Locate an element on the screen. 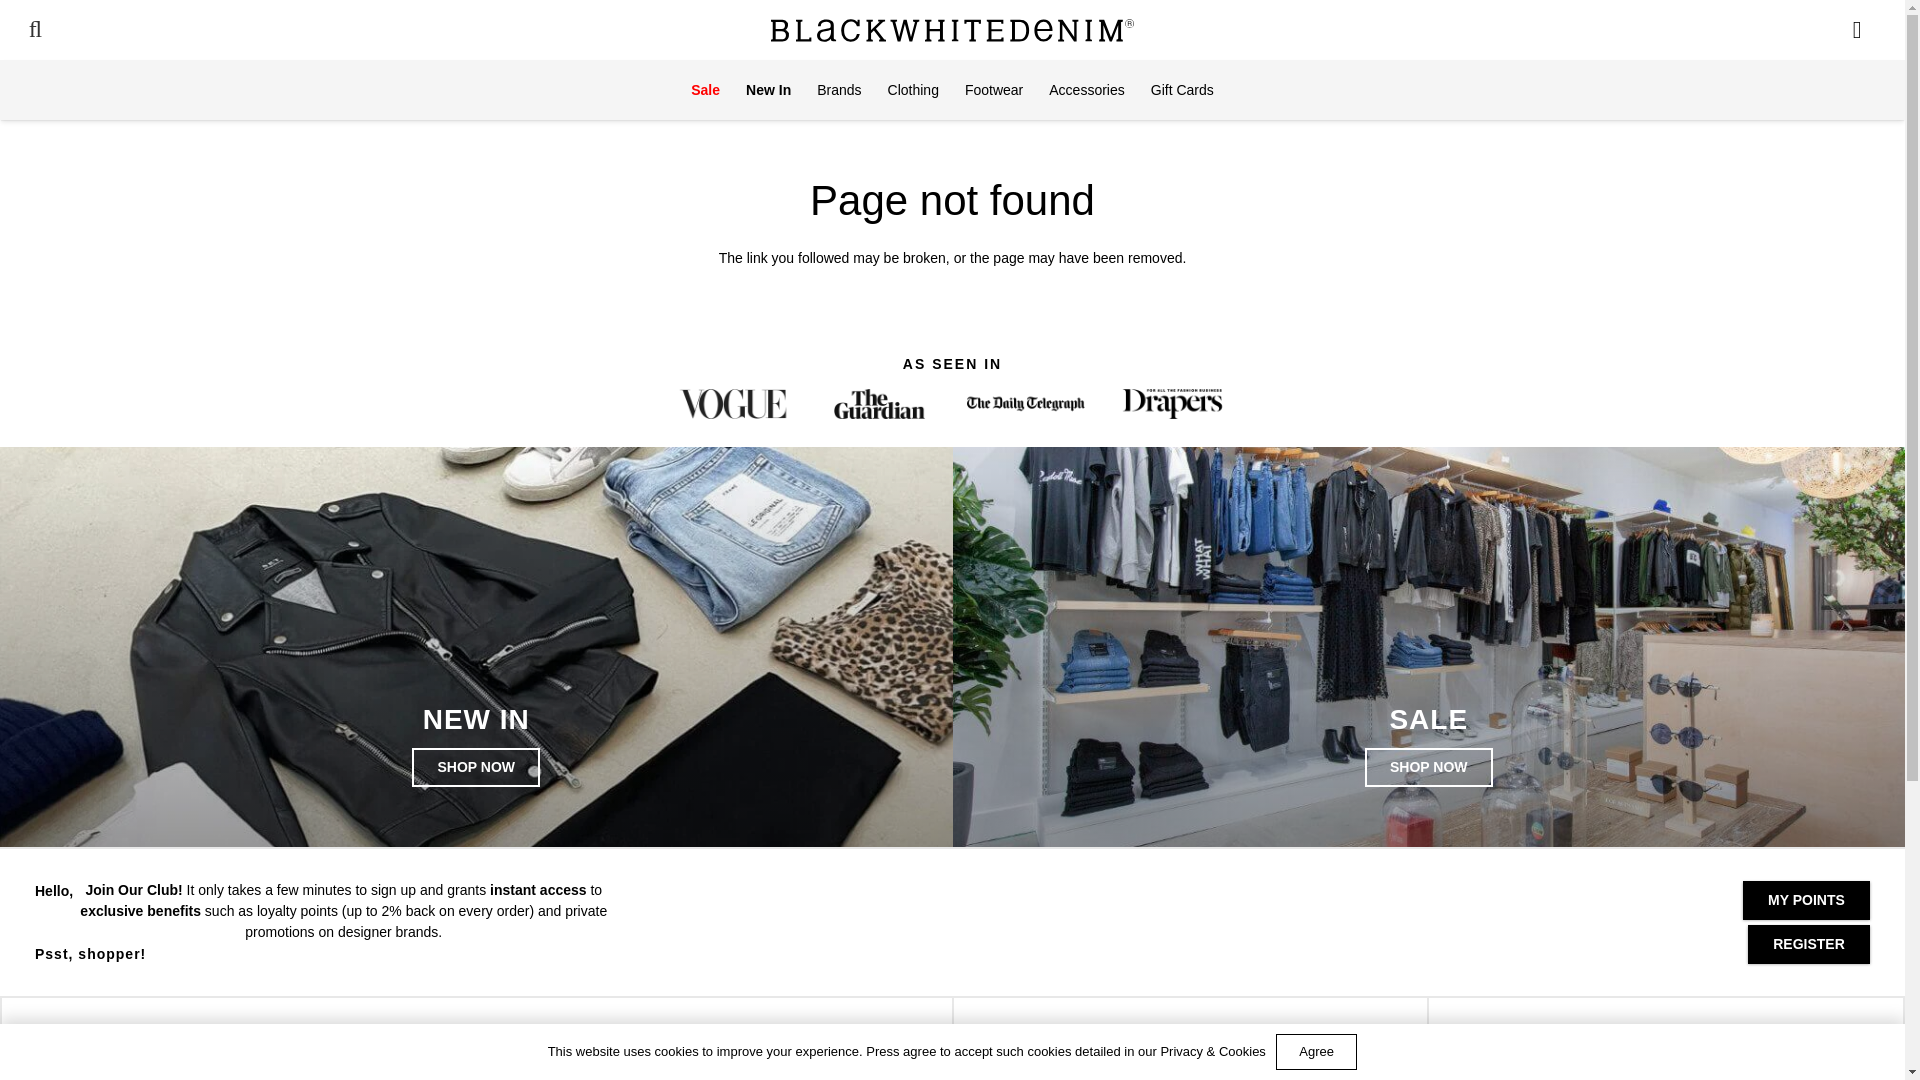 The width and height of the screenshot is (1920, 1080). New In is located at coordinates (768, 90).